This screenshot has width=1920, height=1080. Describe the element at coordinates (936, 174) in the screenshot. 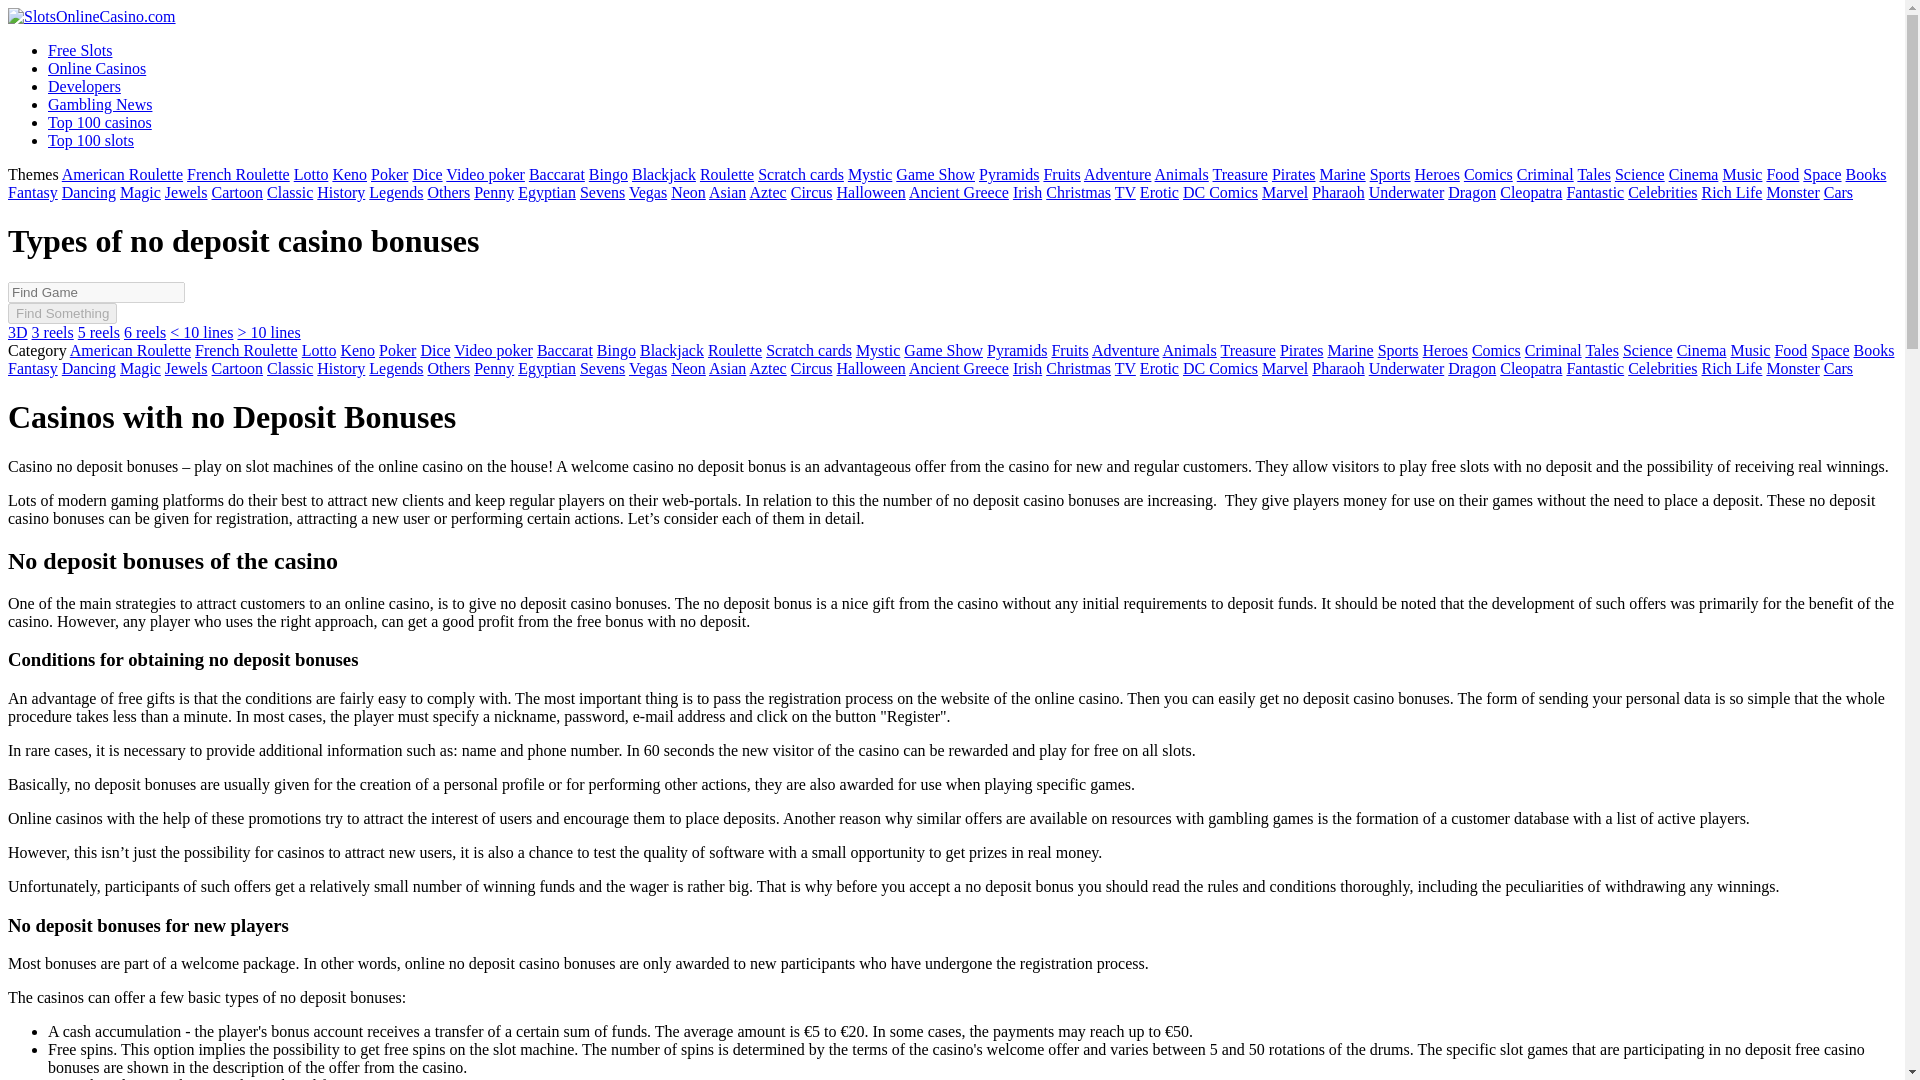

I see `Game Show` at that location.